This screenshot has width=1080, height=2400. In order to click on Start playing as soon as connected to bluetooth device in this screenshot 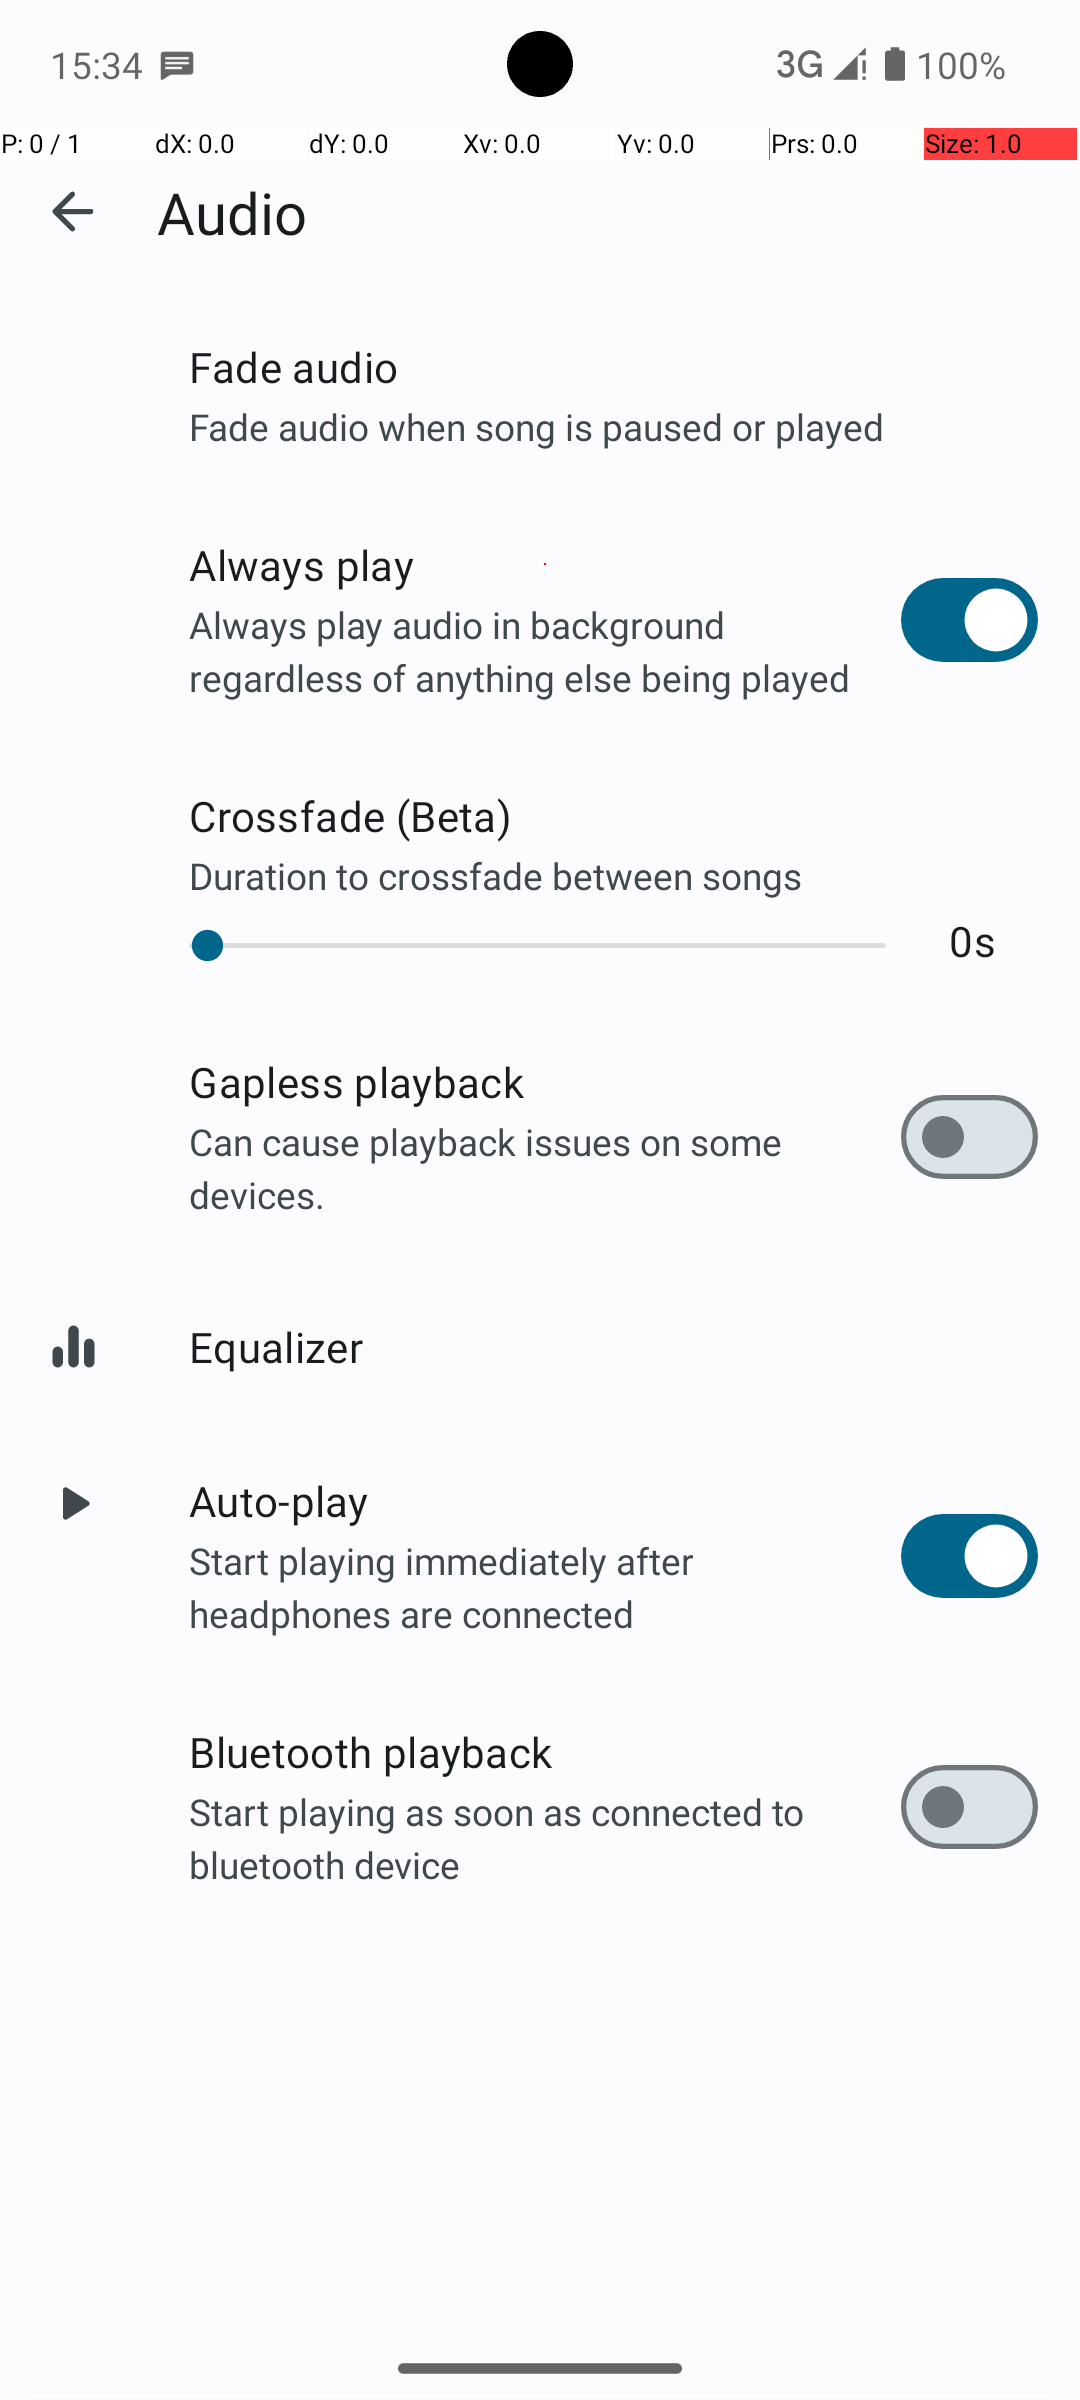, I will do `click(545, 1838)`.